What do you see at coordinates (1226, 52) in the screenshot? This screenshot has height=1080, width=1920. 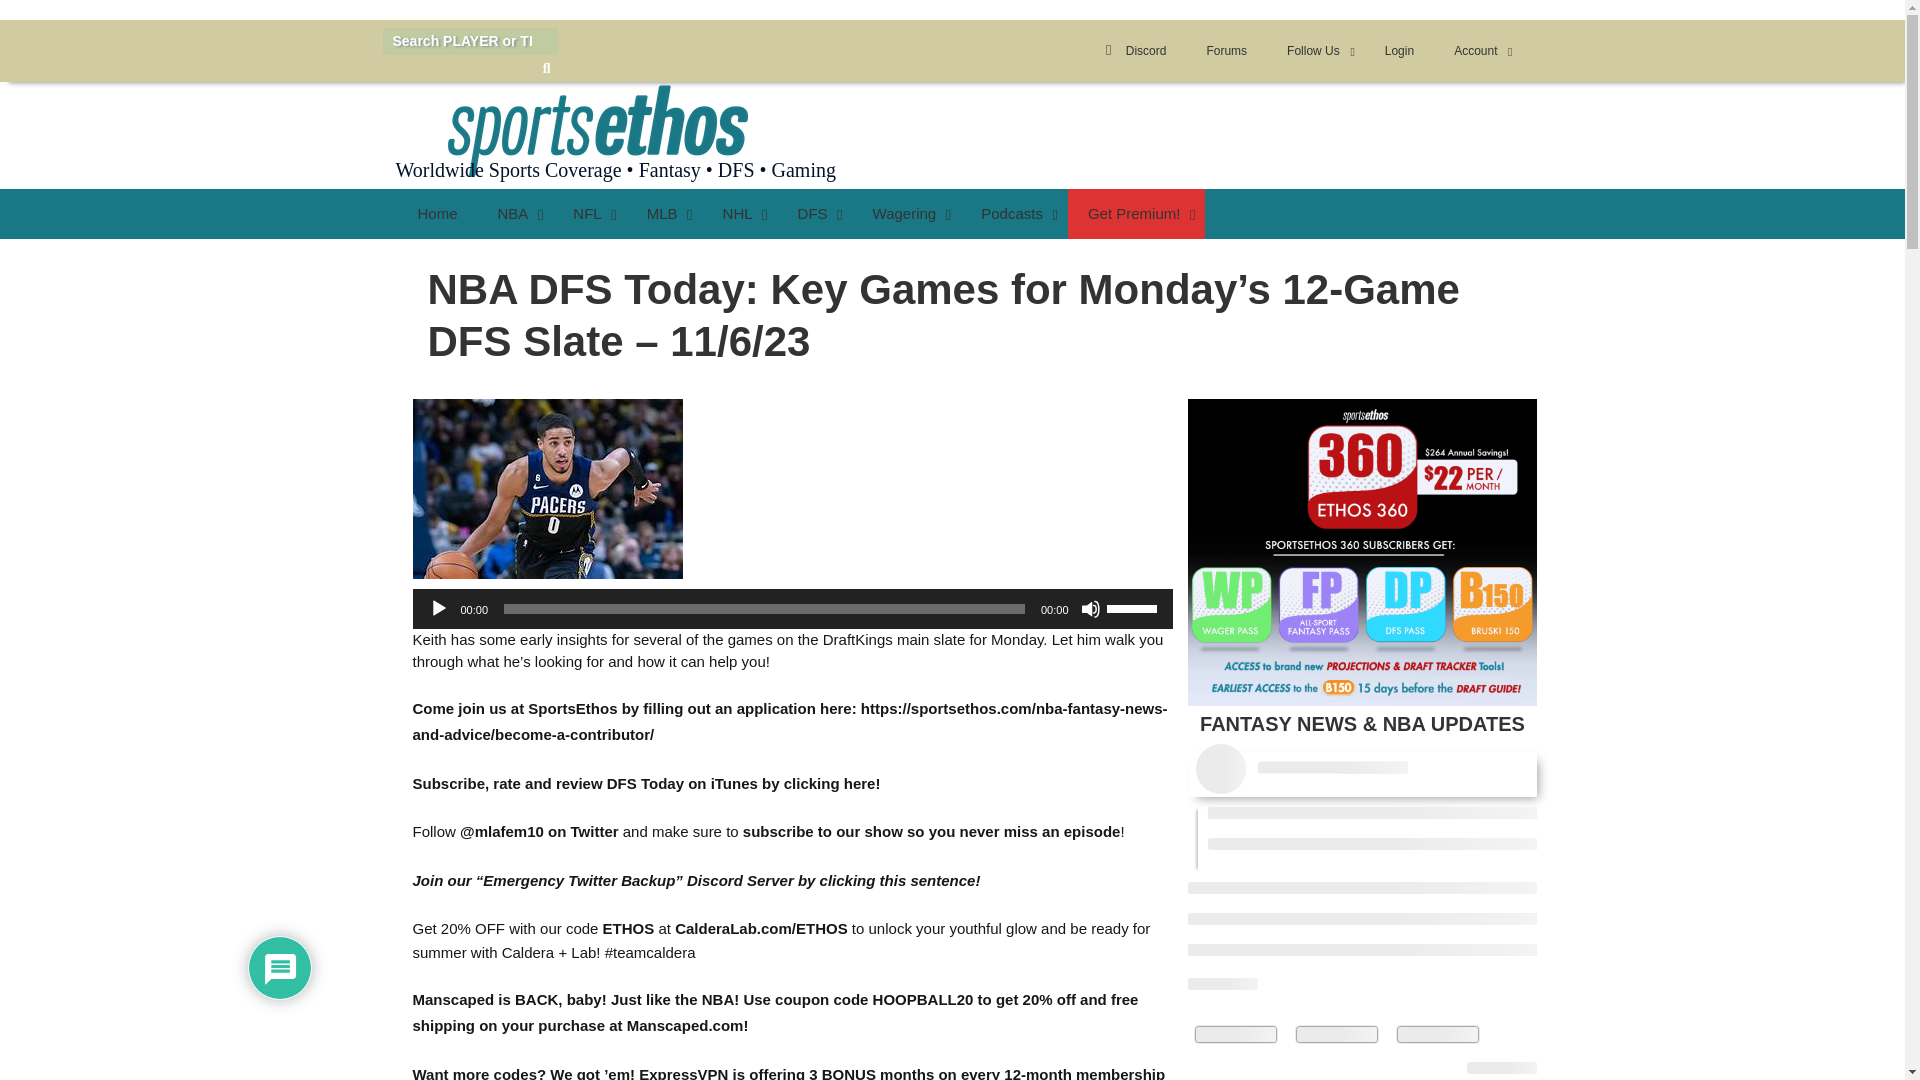 I see `Forums` at bounding box center [1226, 52].